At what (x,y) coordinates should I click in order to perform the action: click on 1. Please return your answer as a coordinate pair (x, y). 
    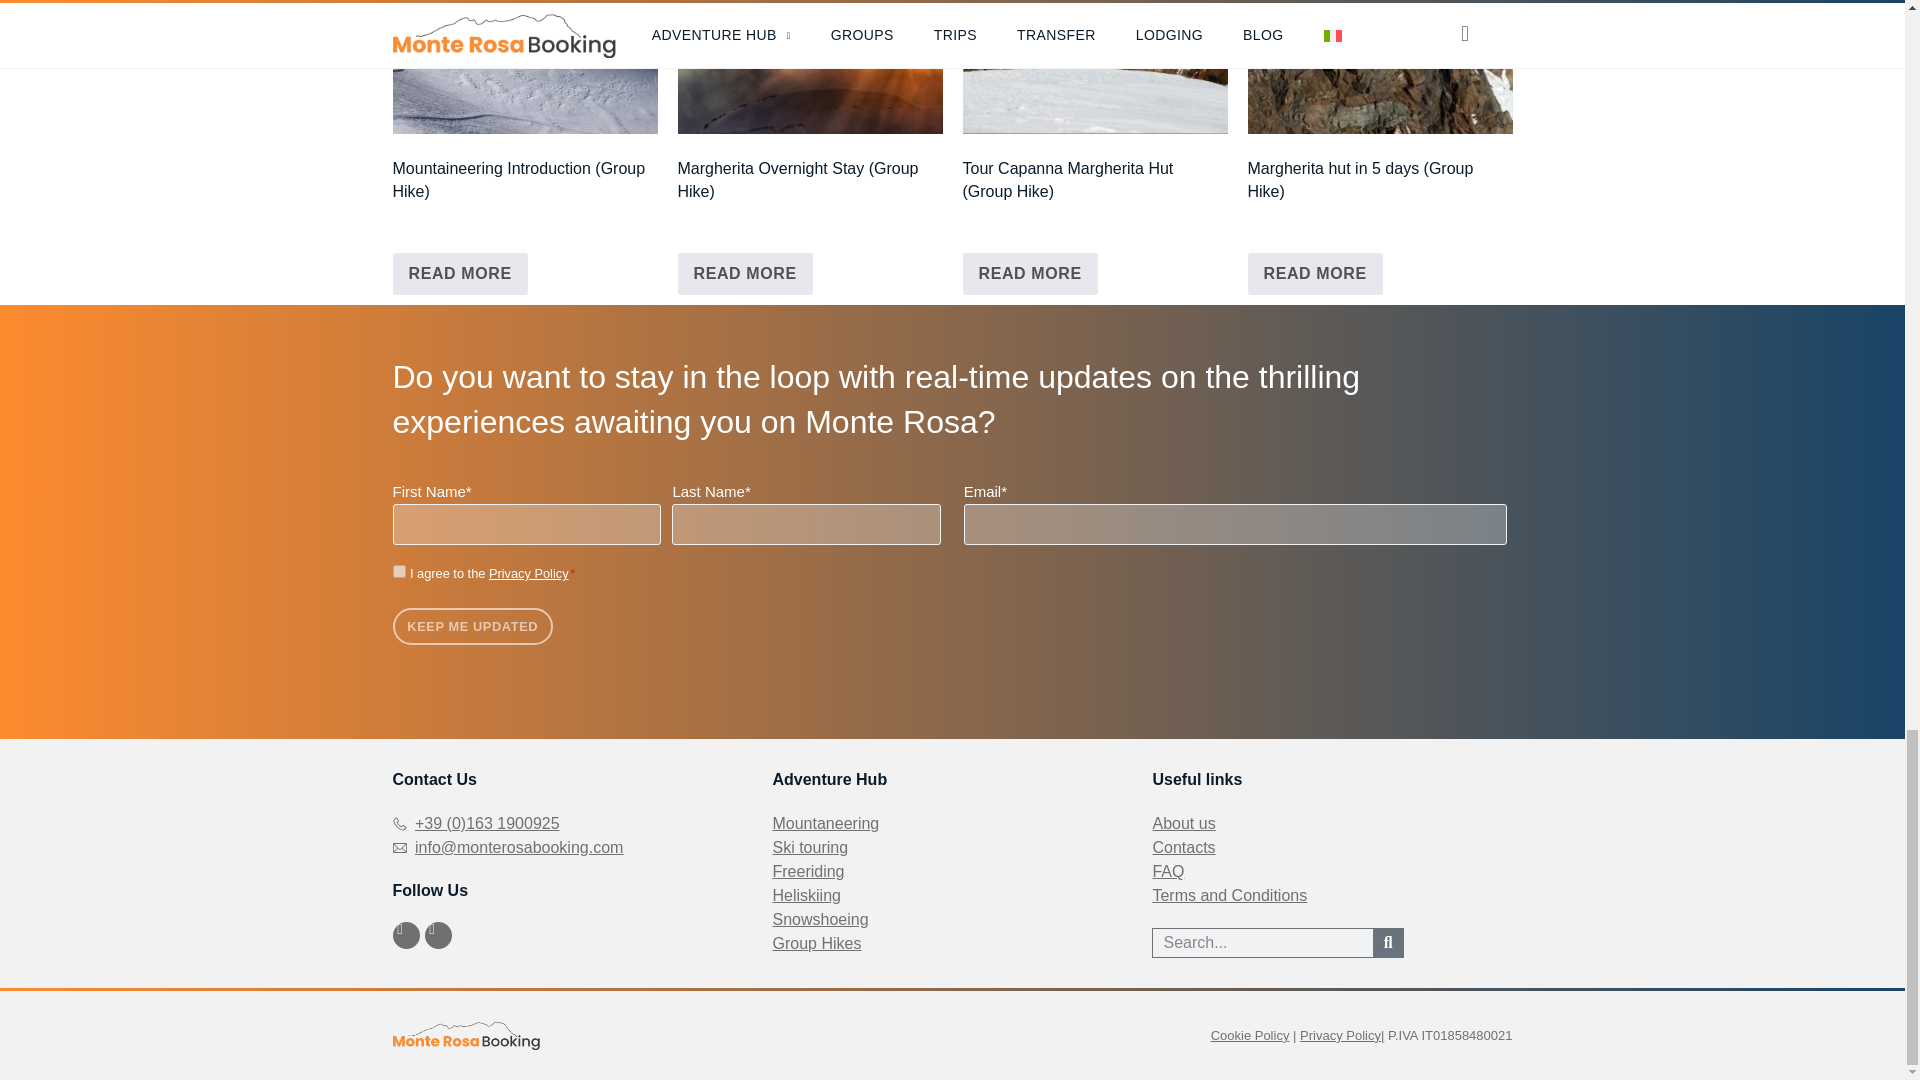
    Looking at the image, I should click on (398, 570).